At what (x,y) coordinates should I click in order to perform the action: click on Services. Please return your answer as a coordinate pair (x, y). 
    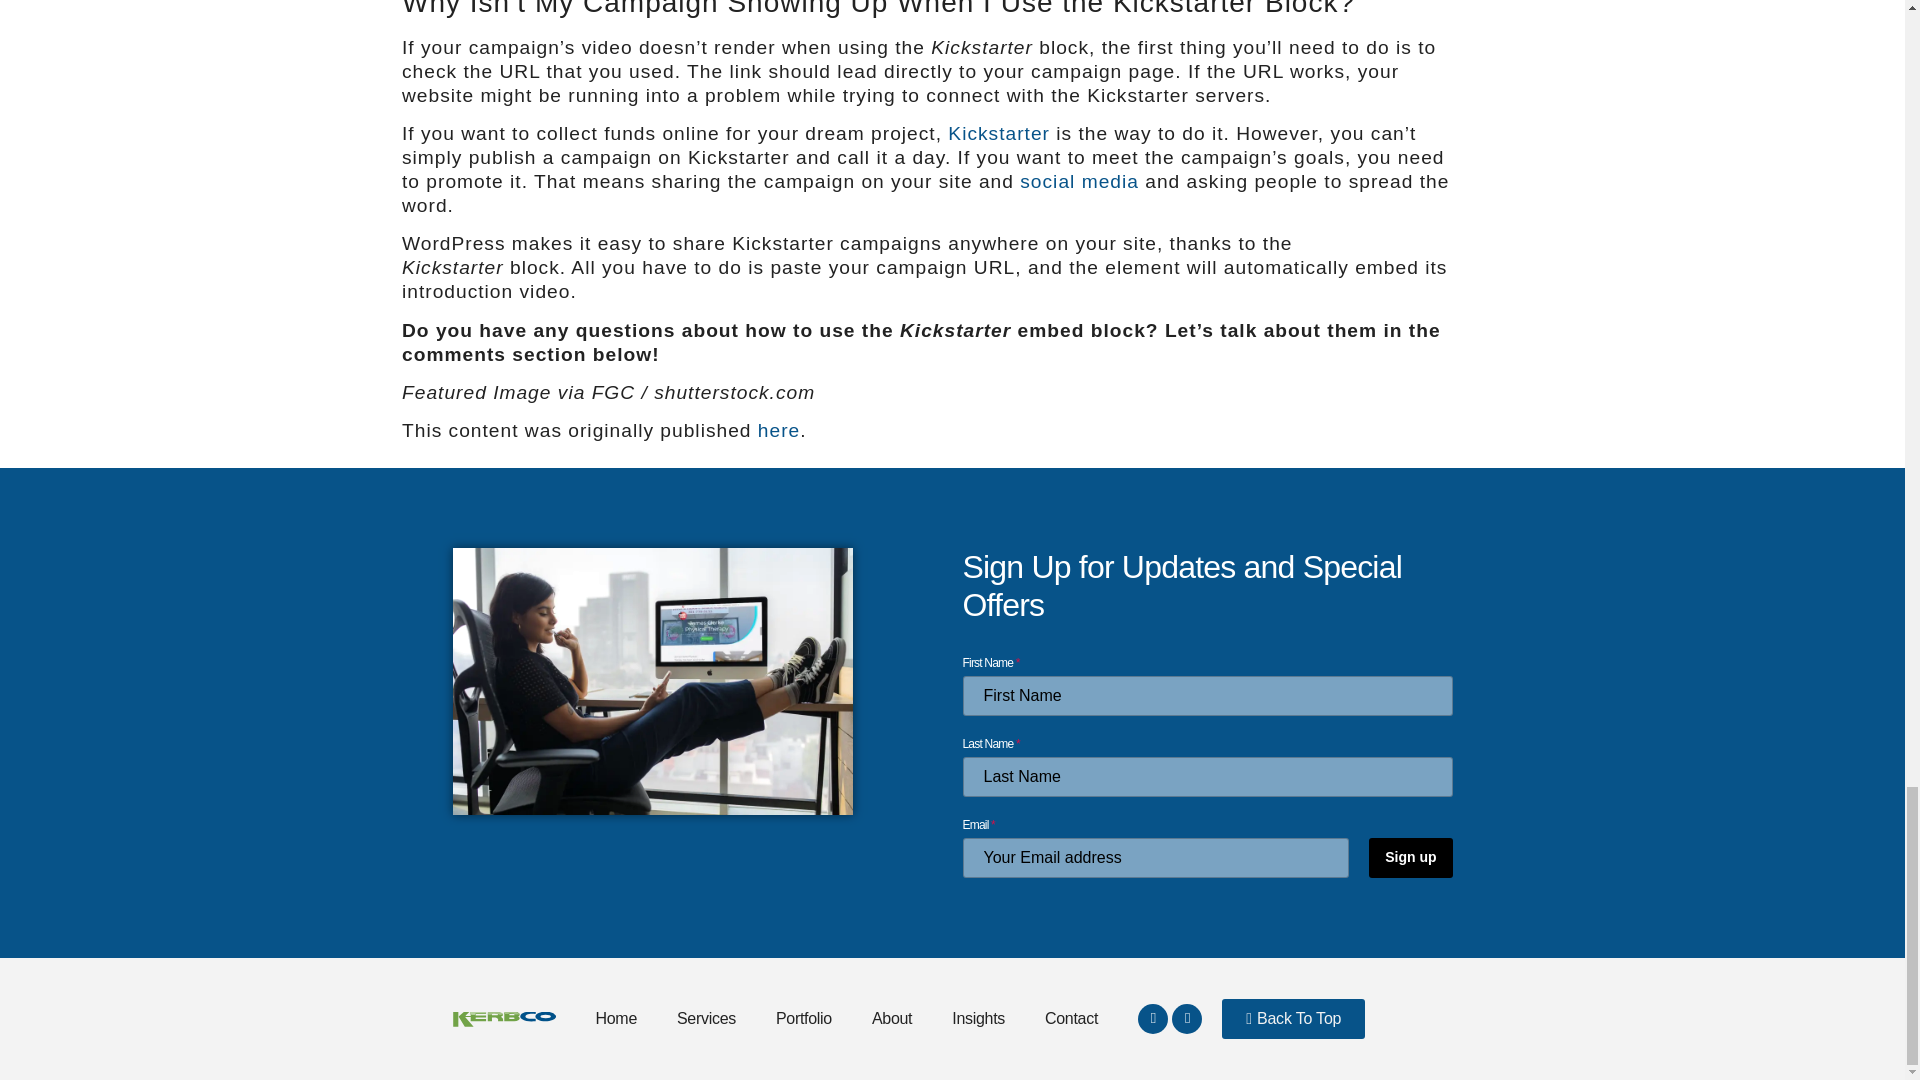
    Looking at the image, I should click on (706, 1018).